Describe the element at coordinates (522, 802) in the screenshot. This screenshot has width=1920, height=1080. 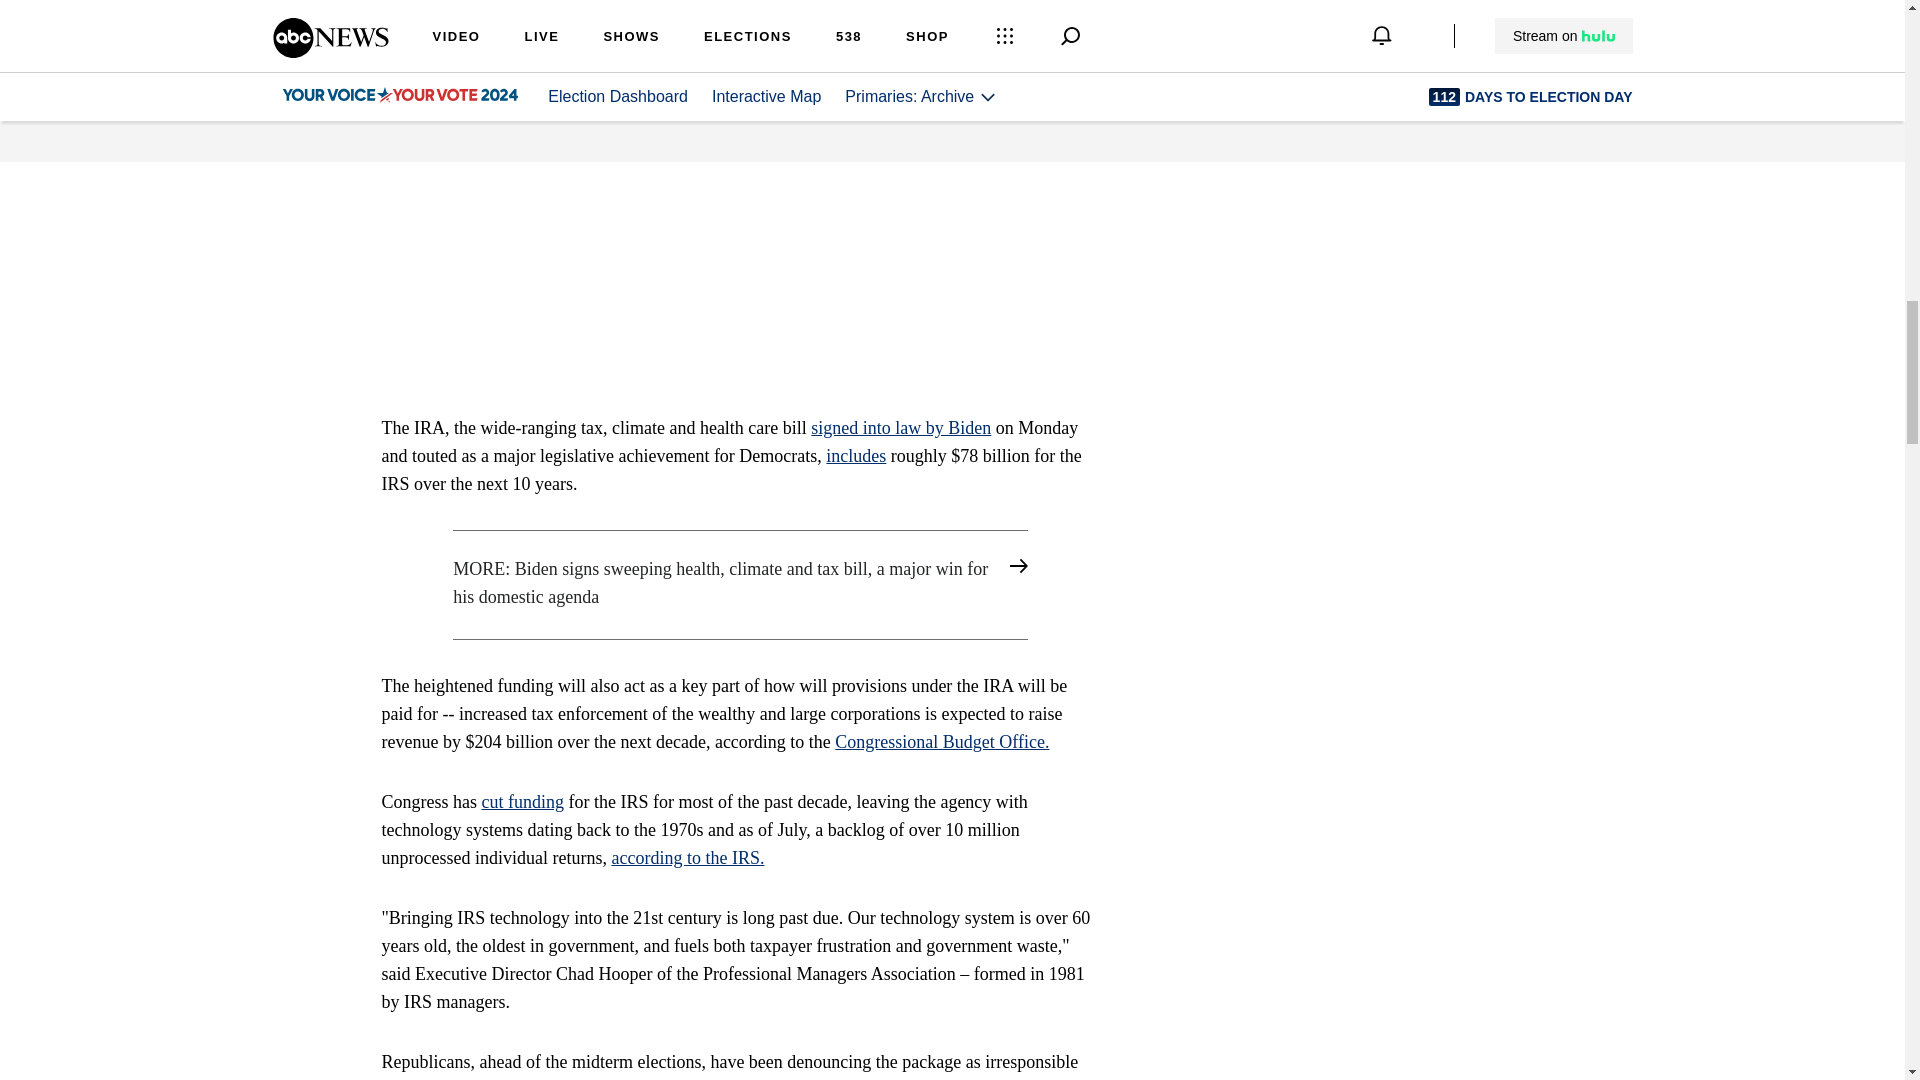
I see `cut funding` at that location.